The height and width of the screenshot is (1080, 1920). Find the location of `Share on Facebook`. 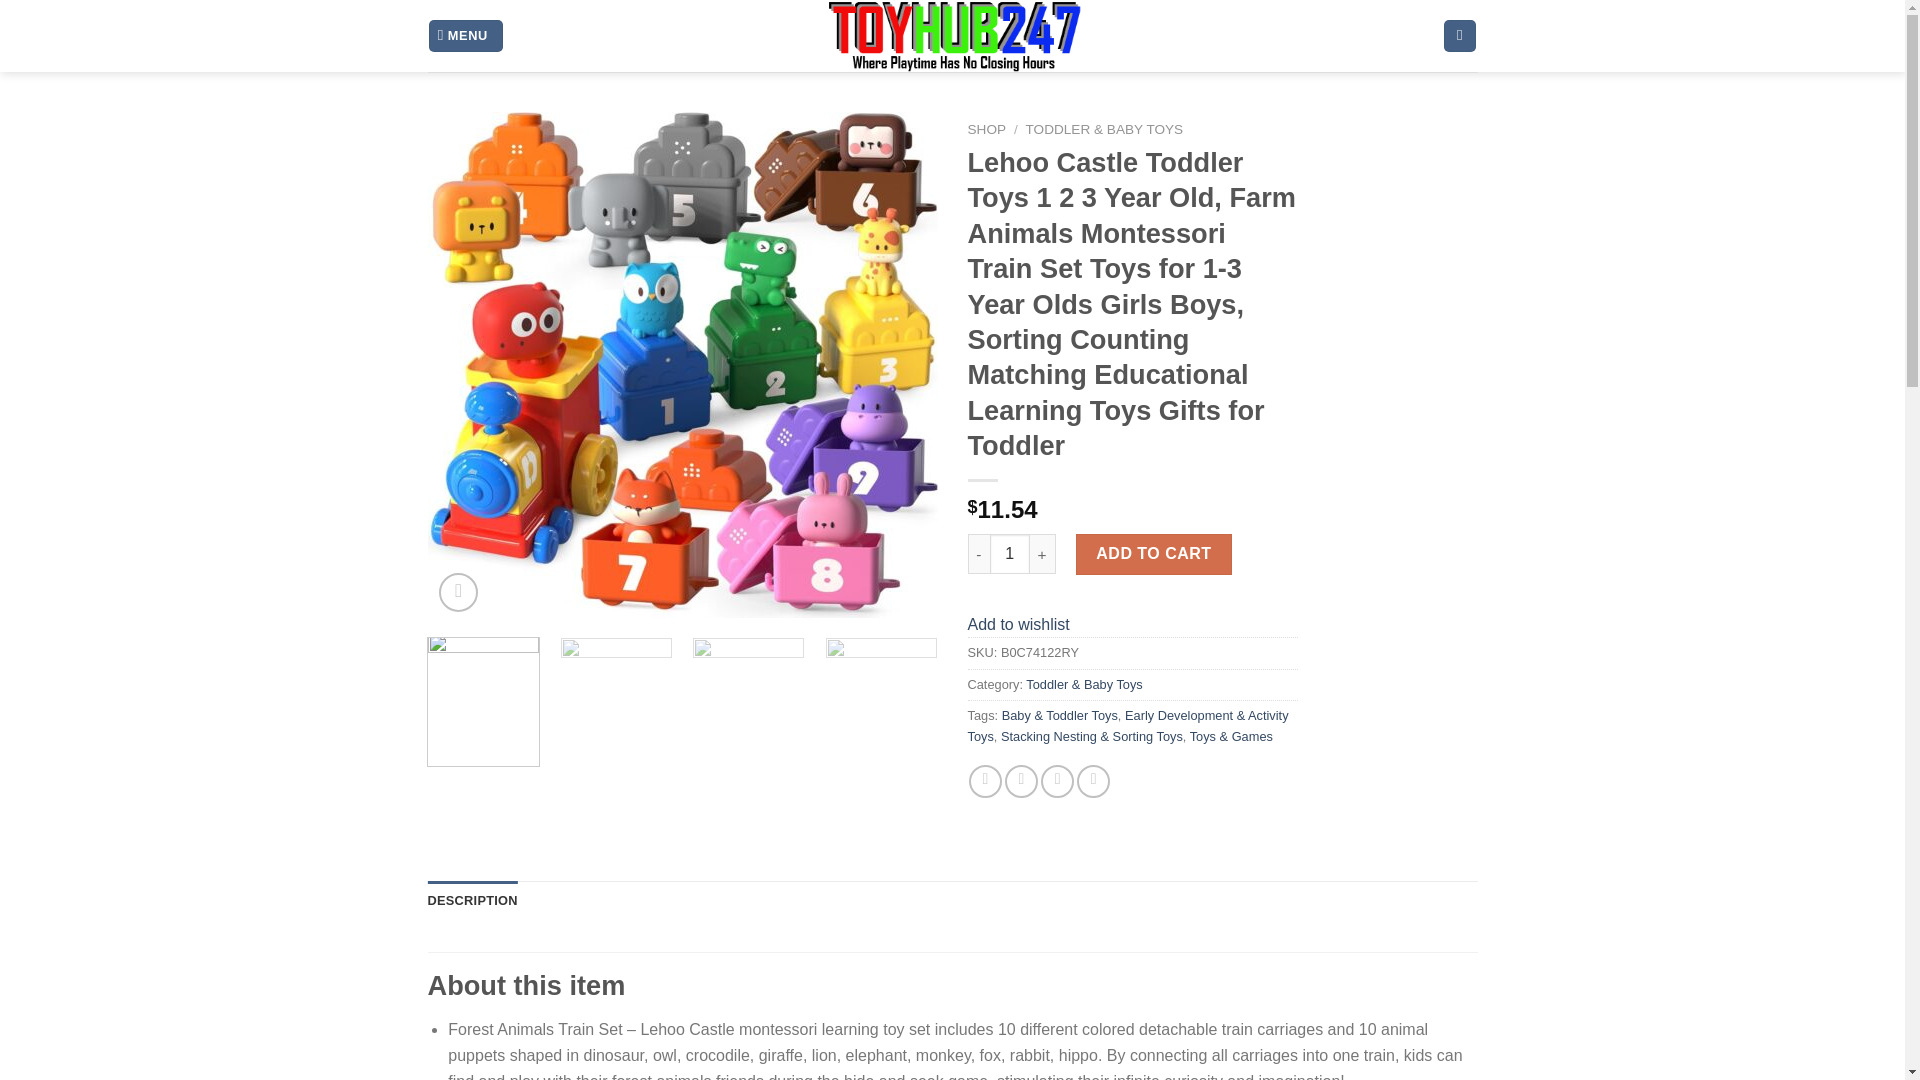

Share on Facebook is located at coordinates (986, 781).